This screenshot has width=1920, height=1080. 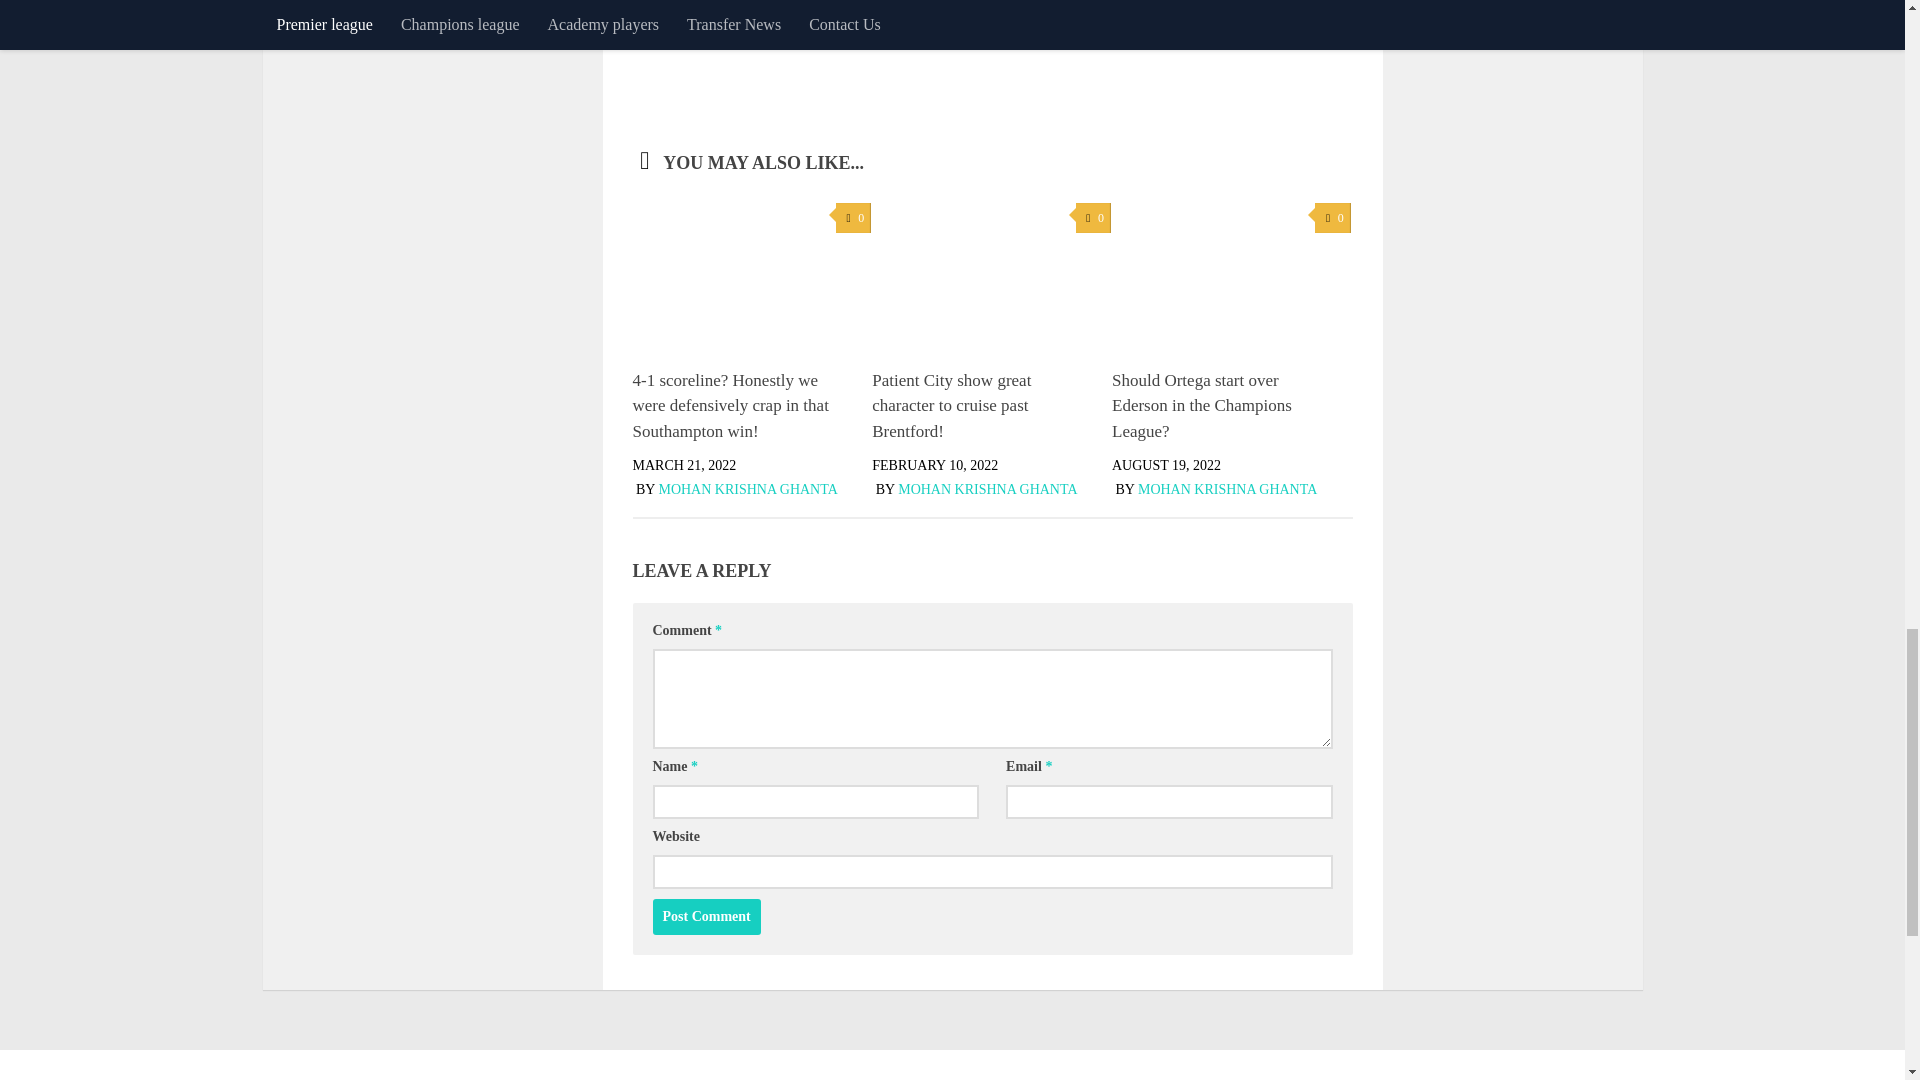 I want to click on Patient City show great character to cruise past Brentford!, so click(x=951, y=406).